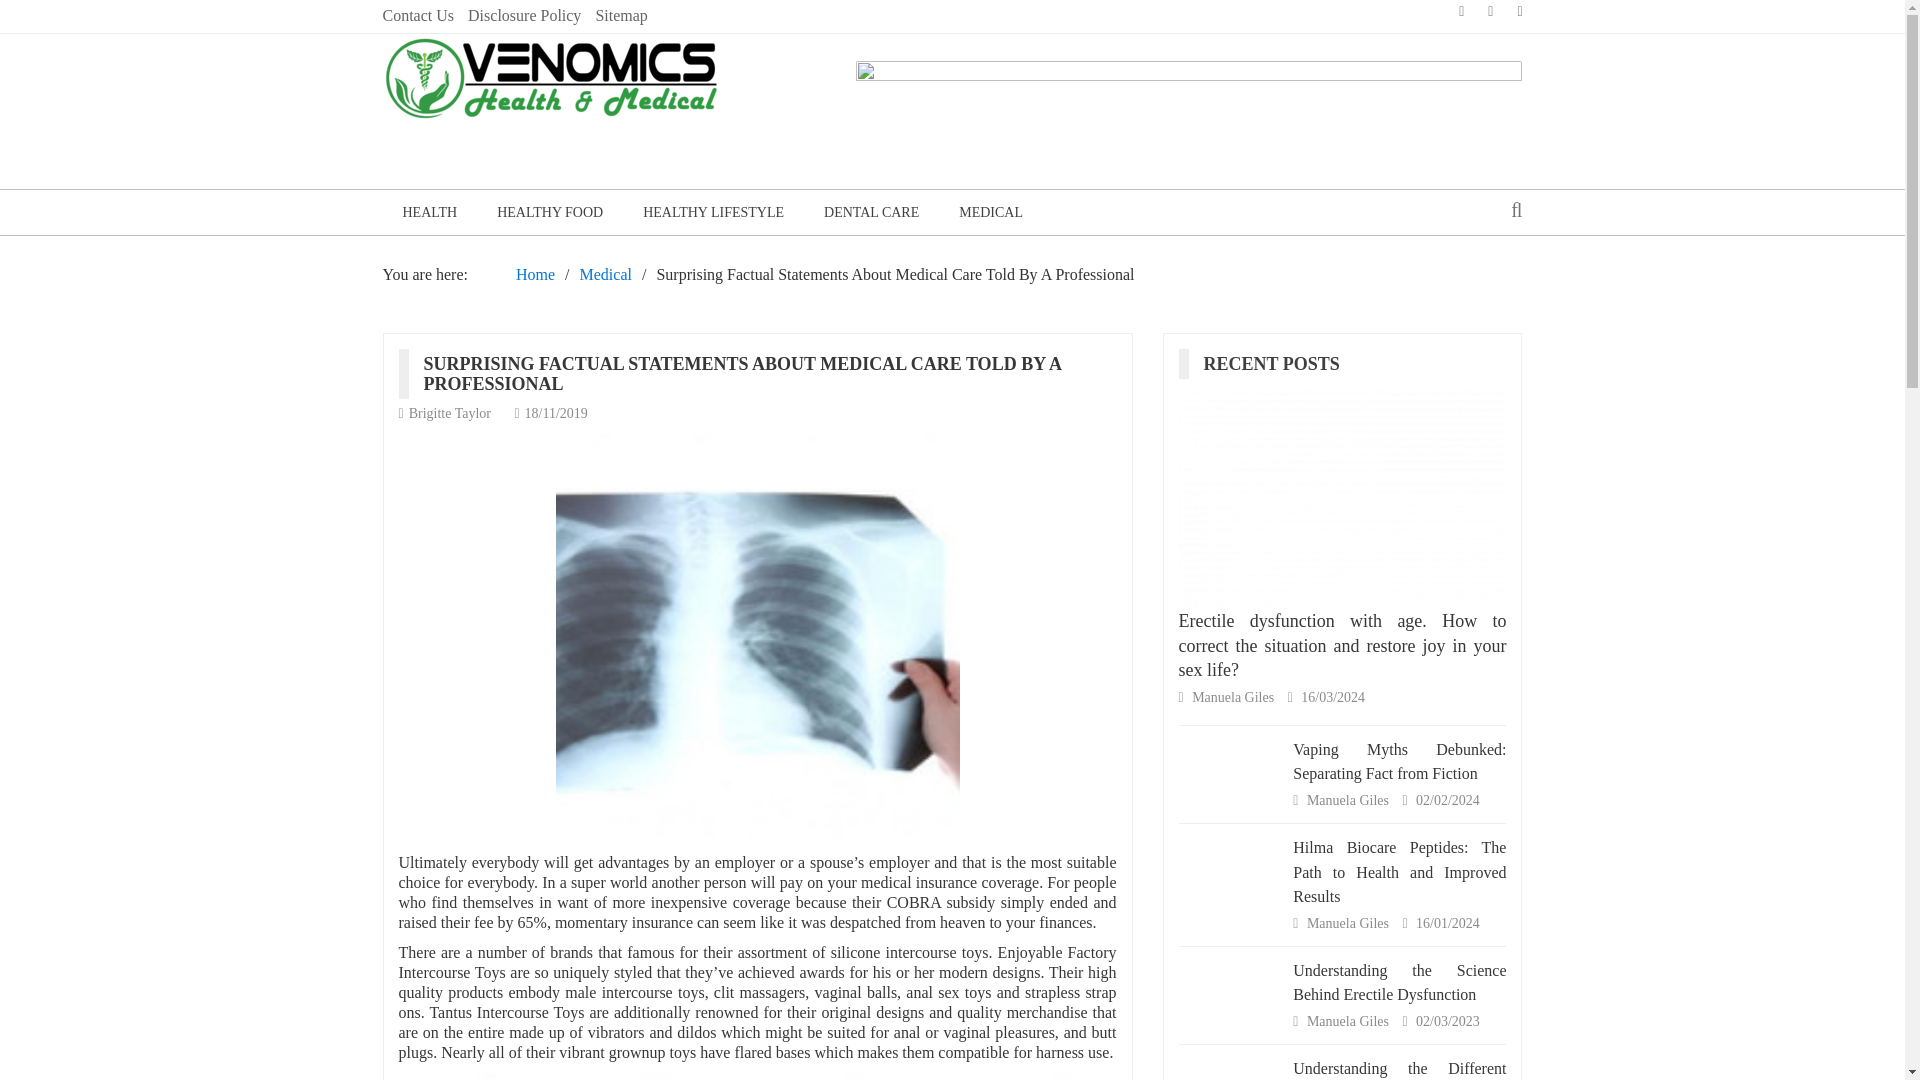  I want to click on Manuela Giles, so click(1350, 800).